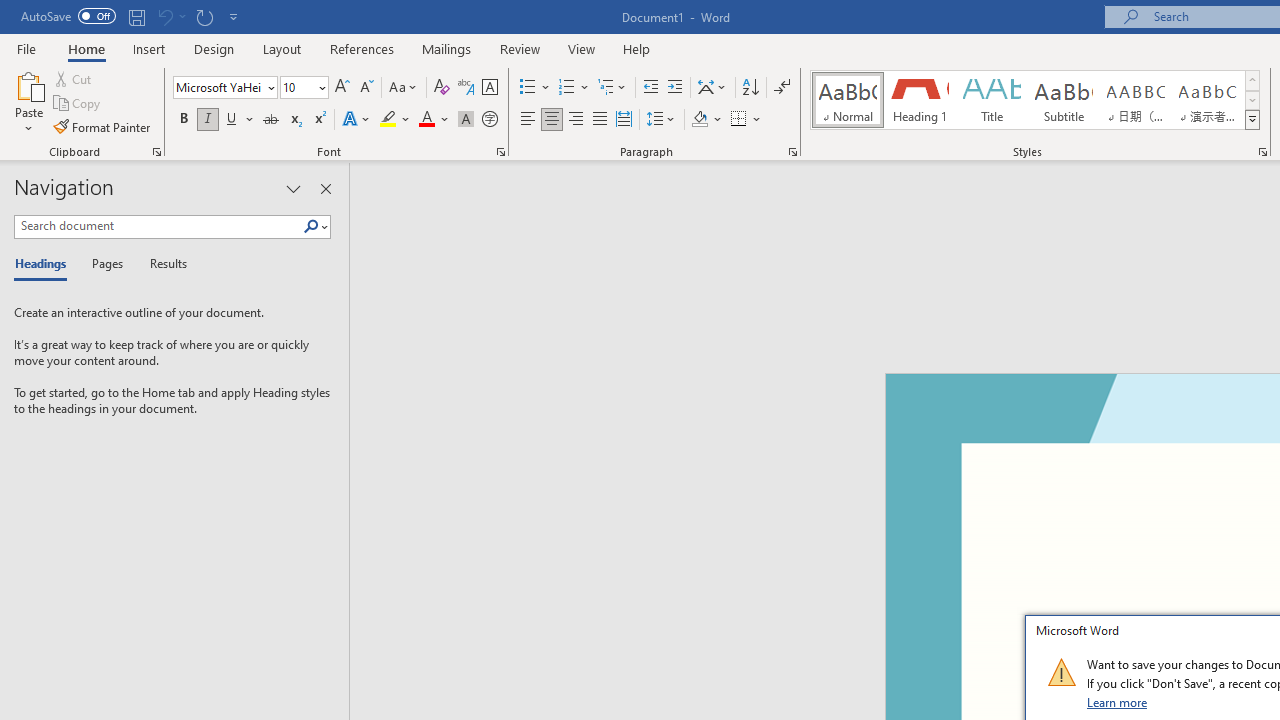 This screenshot has width=1280, height=720. I want to click on Font Color, so click(434, 120).